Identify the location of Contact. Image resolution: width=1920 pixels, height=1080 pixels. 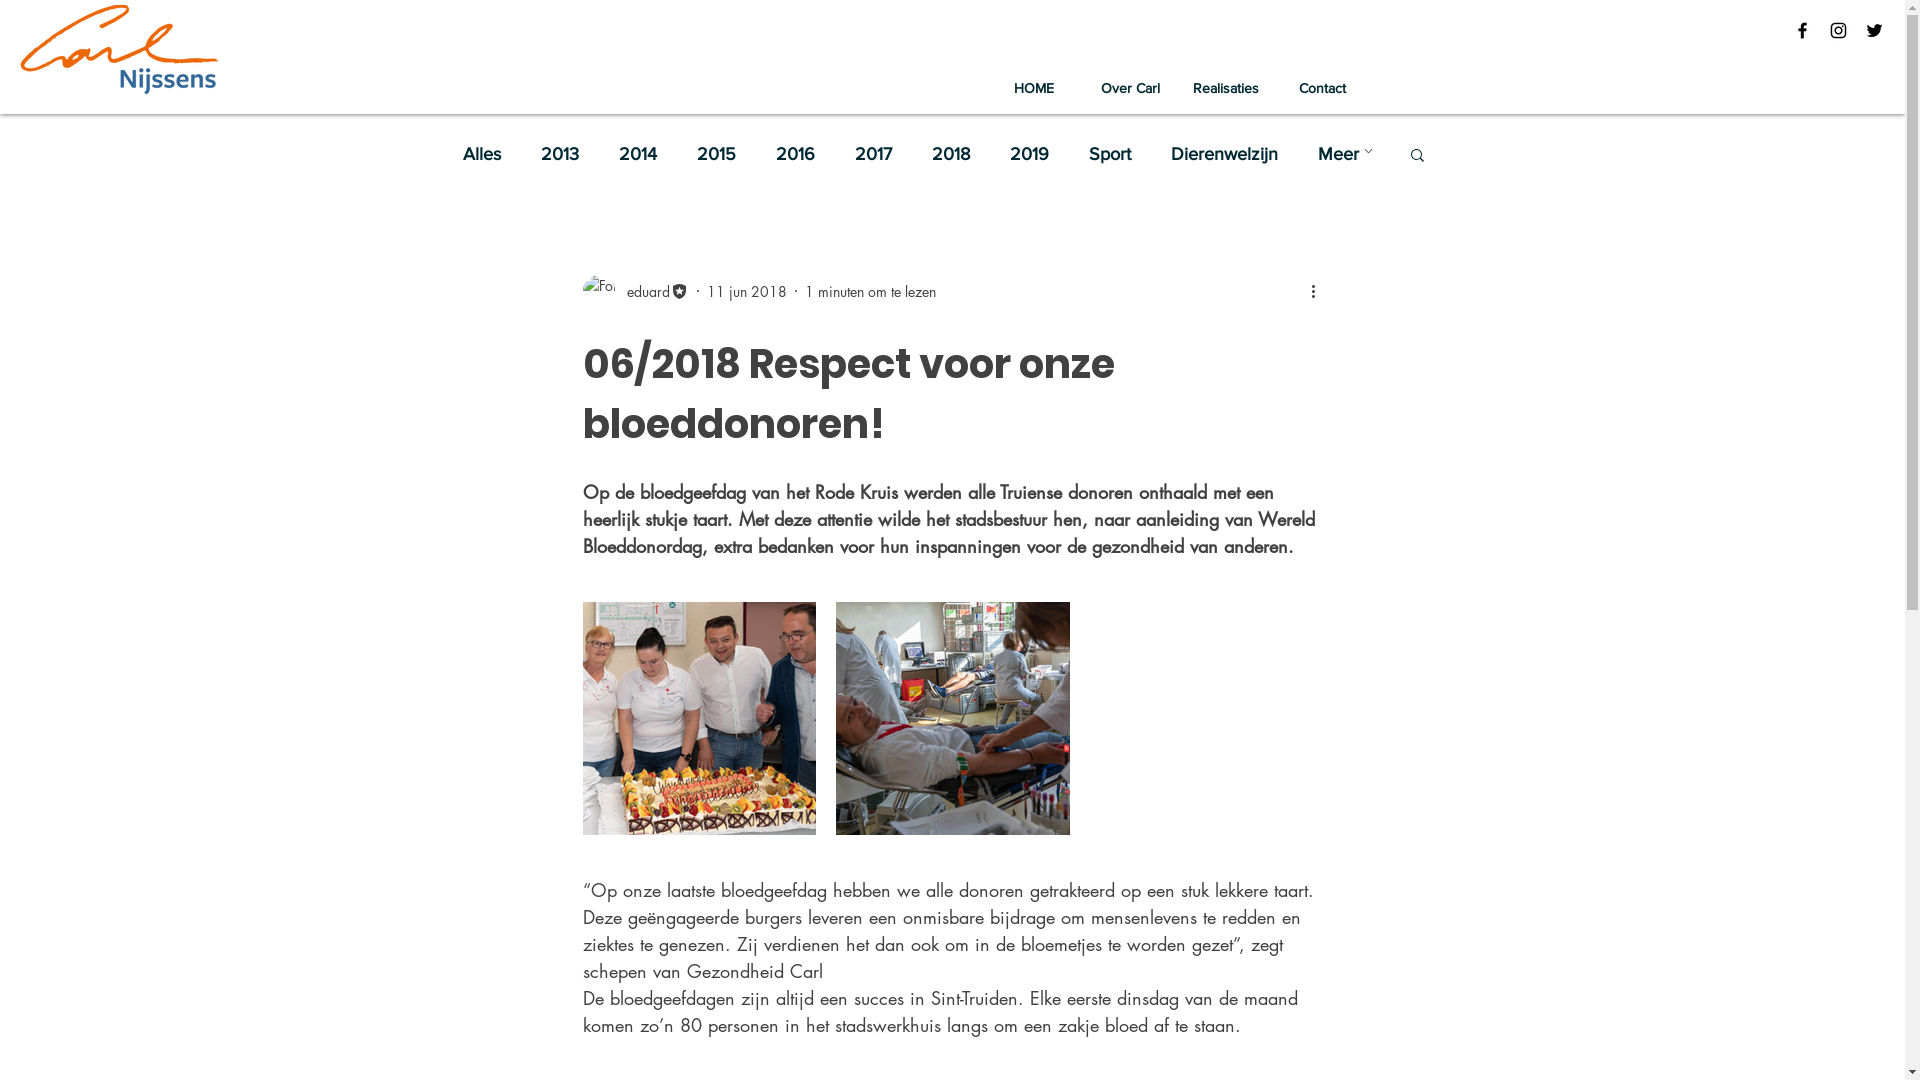
(1322, 88).